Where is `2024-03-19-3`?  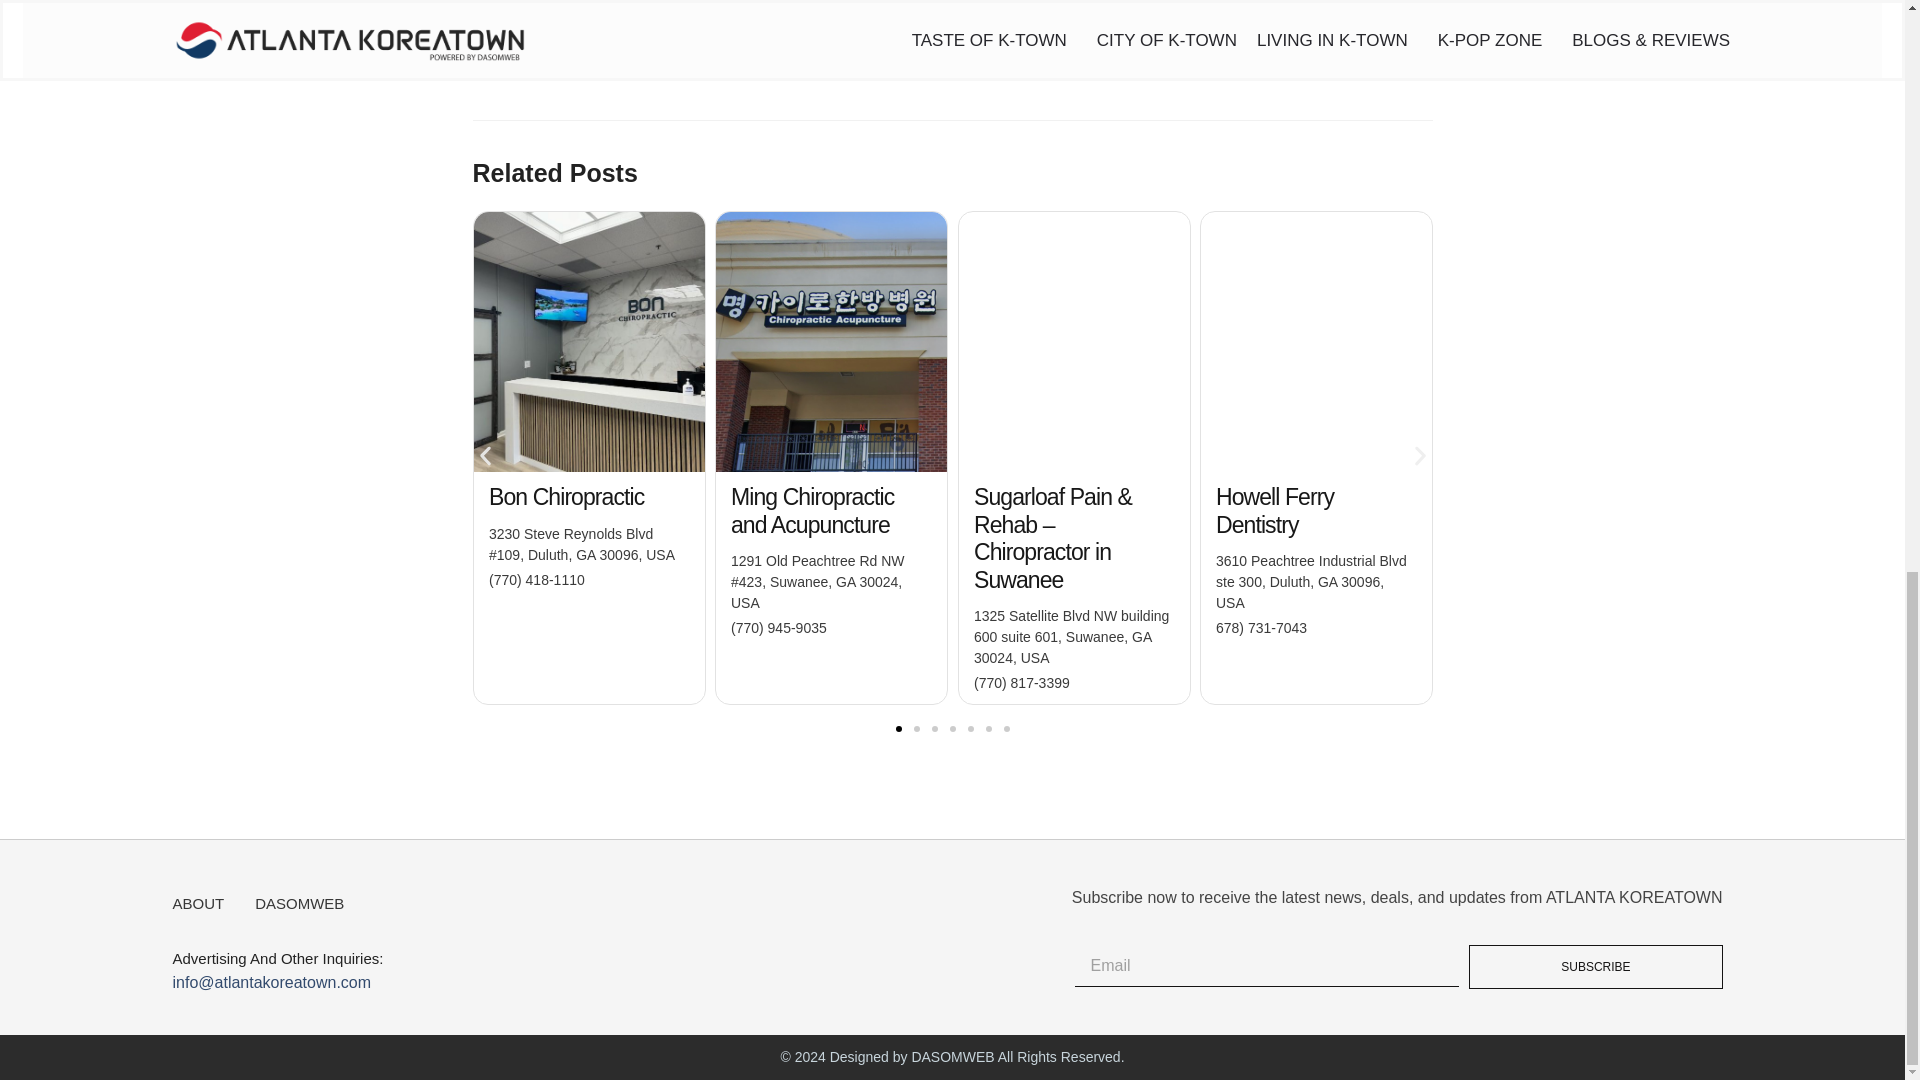
2024-03-19-3 is located at coordinates (589, 341).